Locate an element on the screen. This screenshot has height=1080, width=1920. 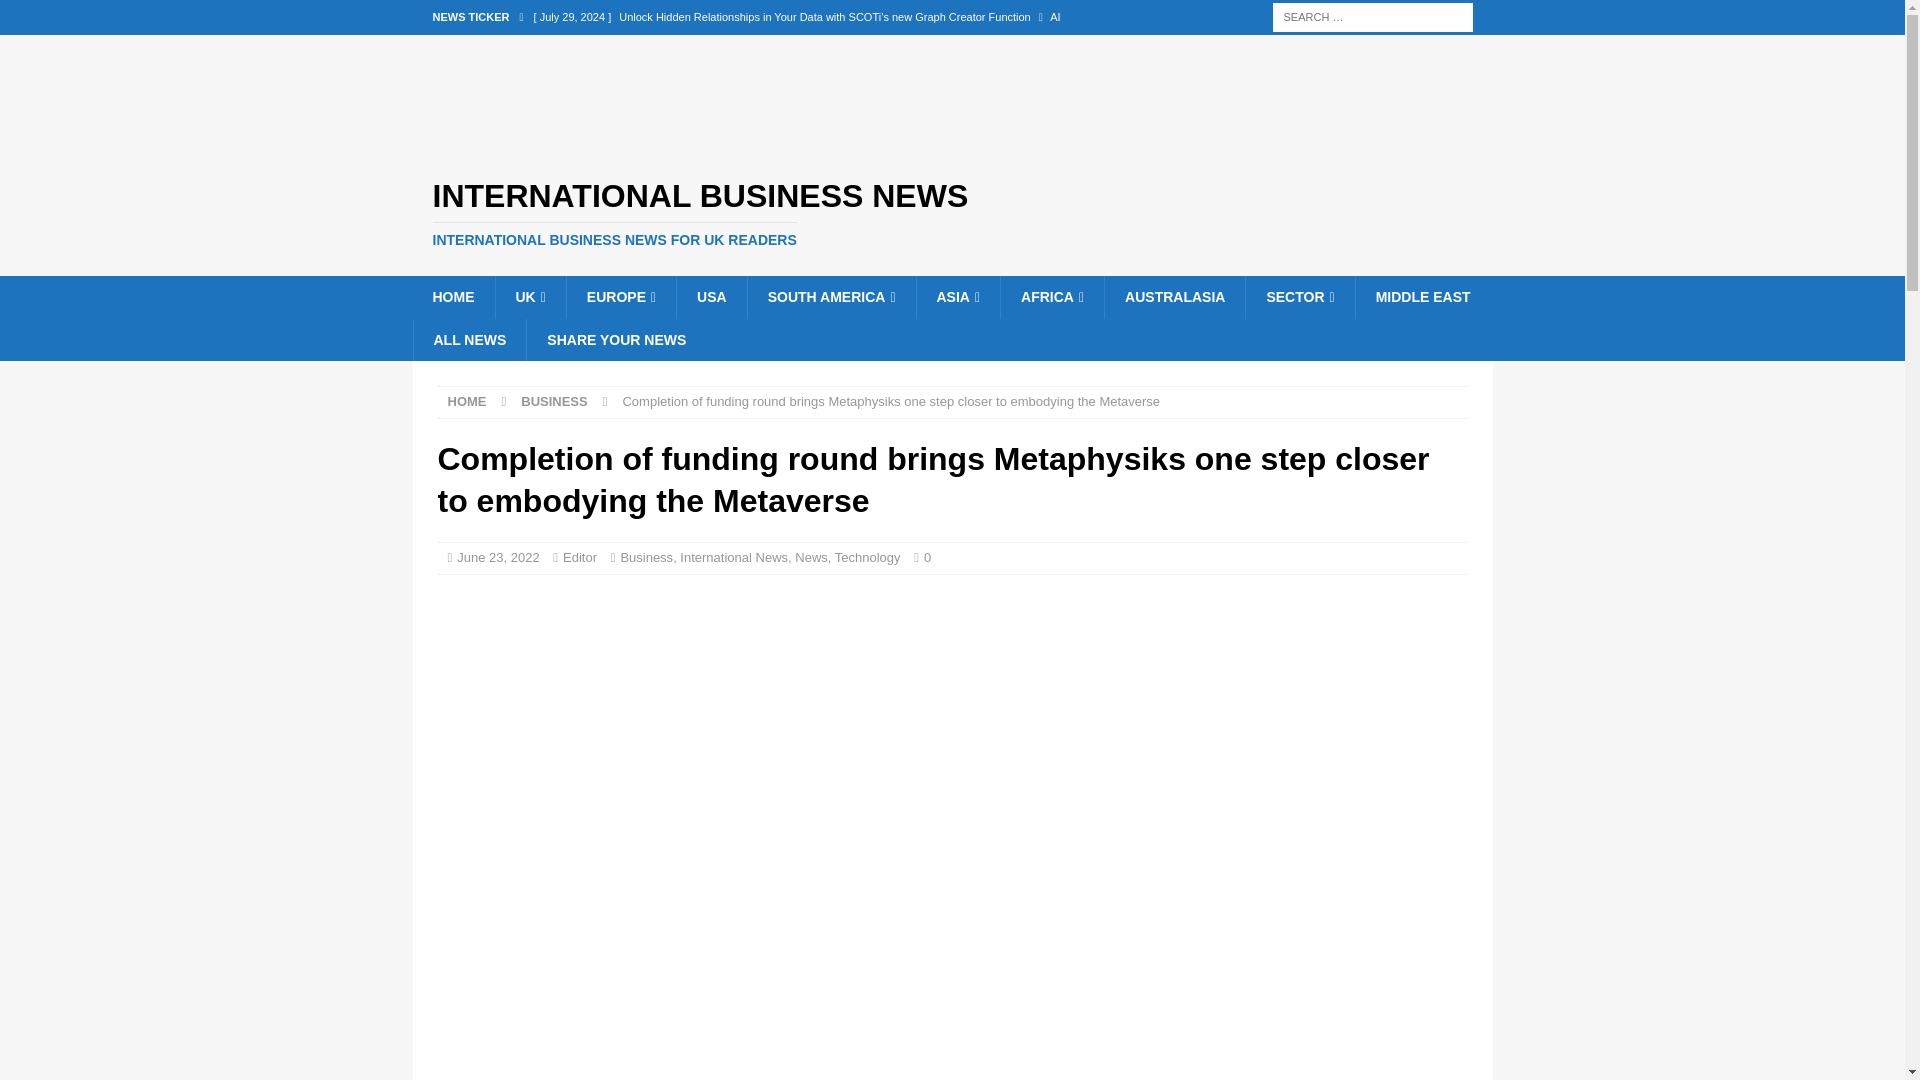
EUROPE is located at coordinates (620, 296).